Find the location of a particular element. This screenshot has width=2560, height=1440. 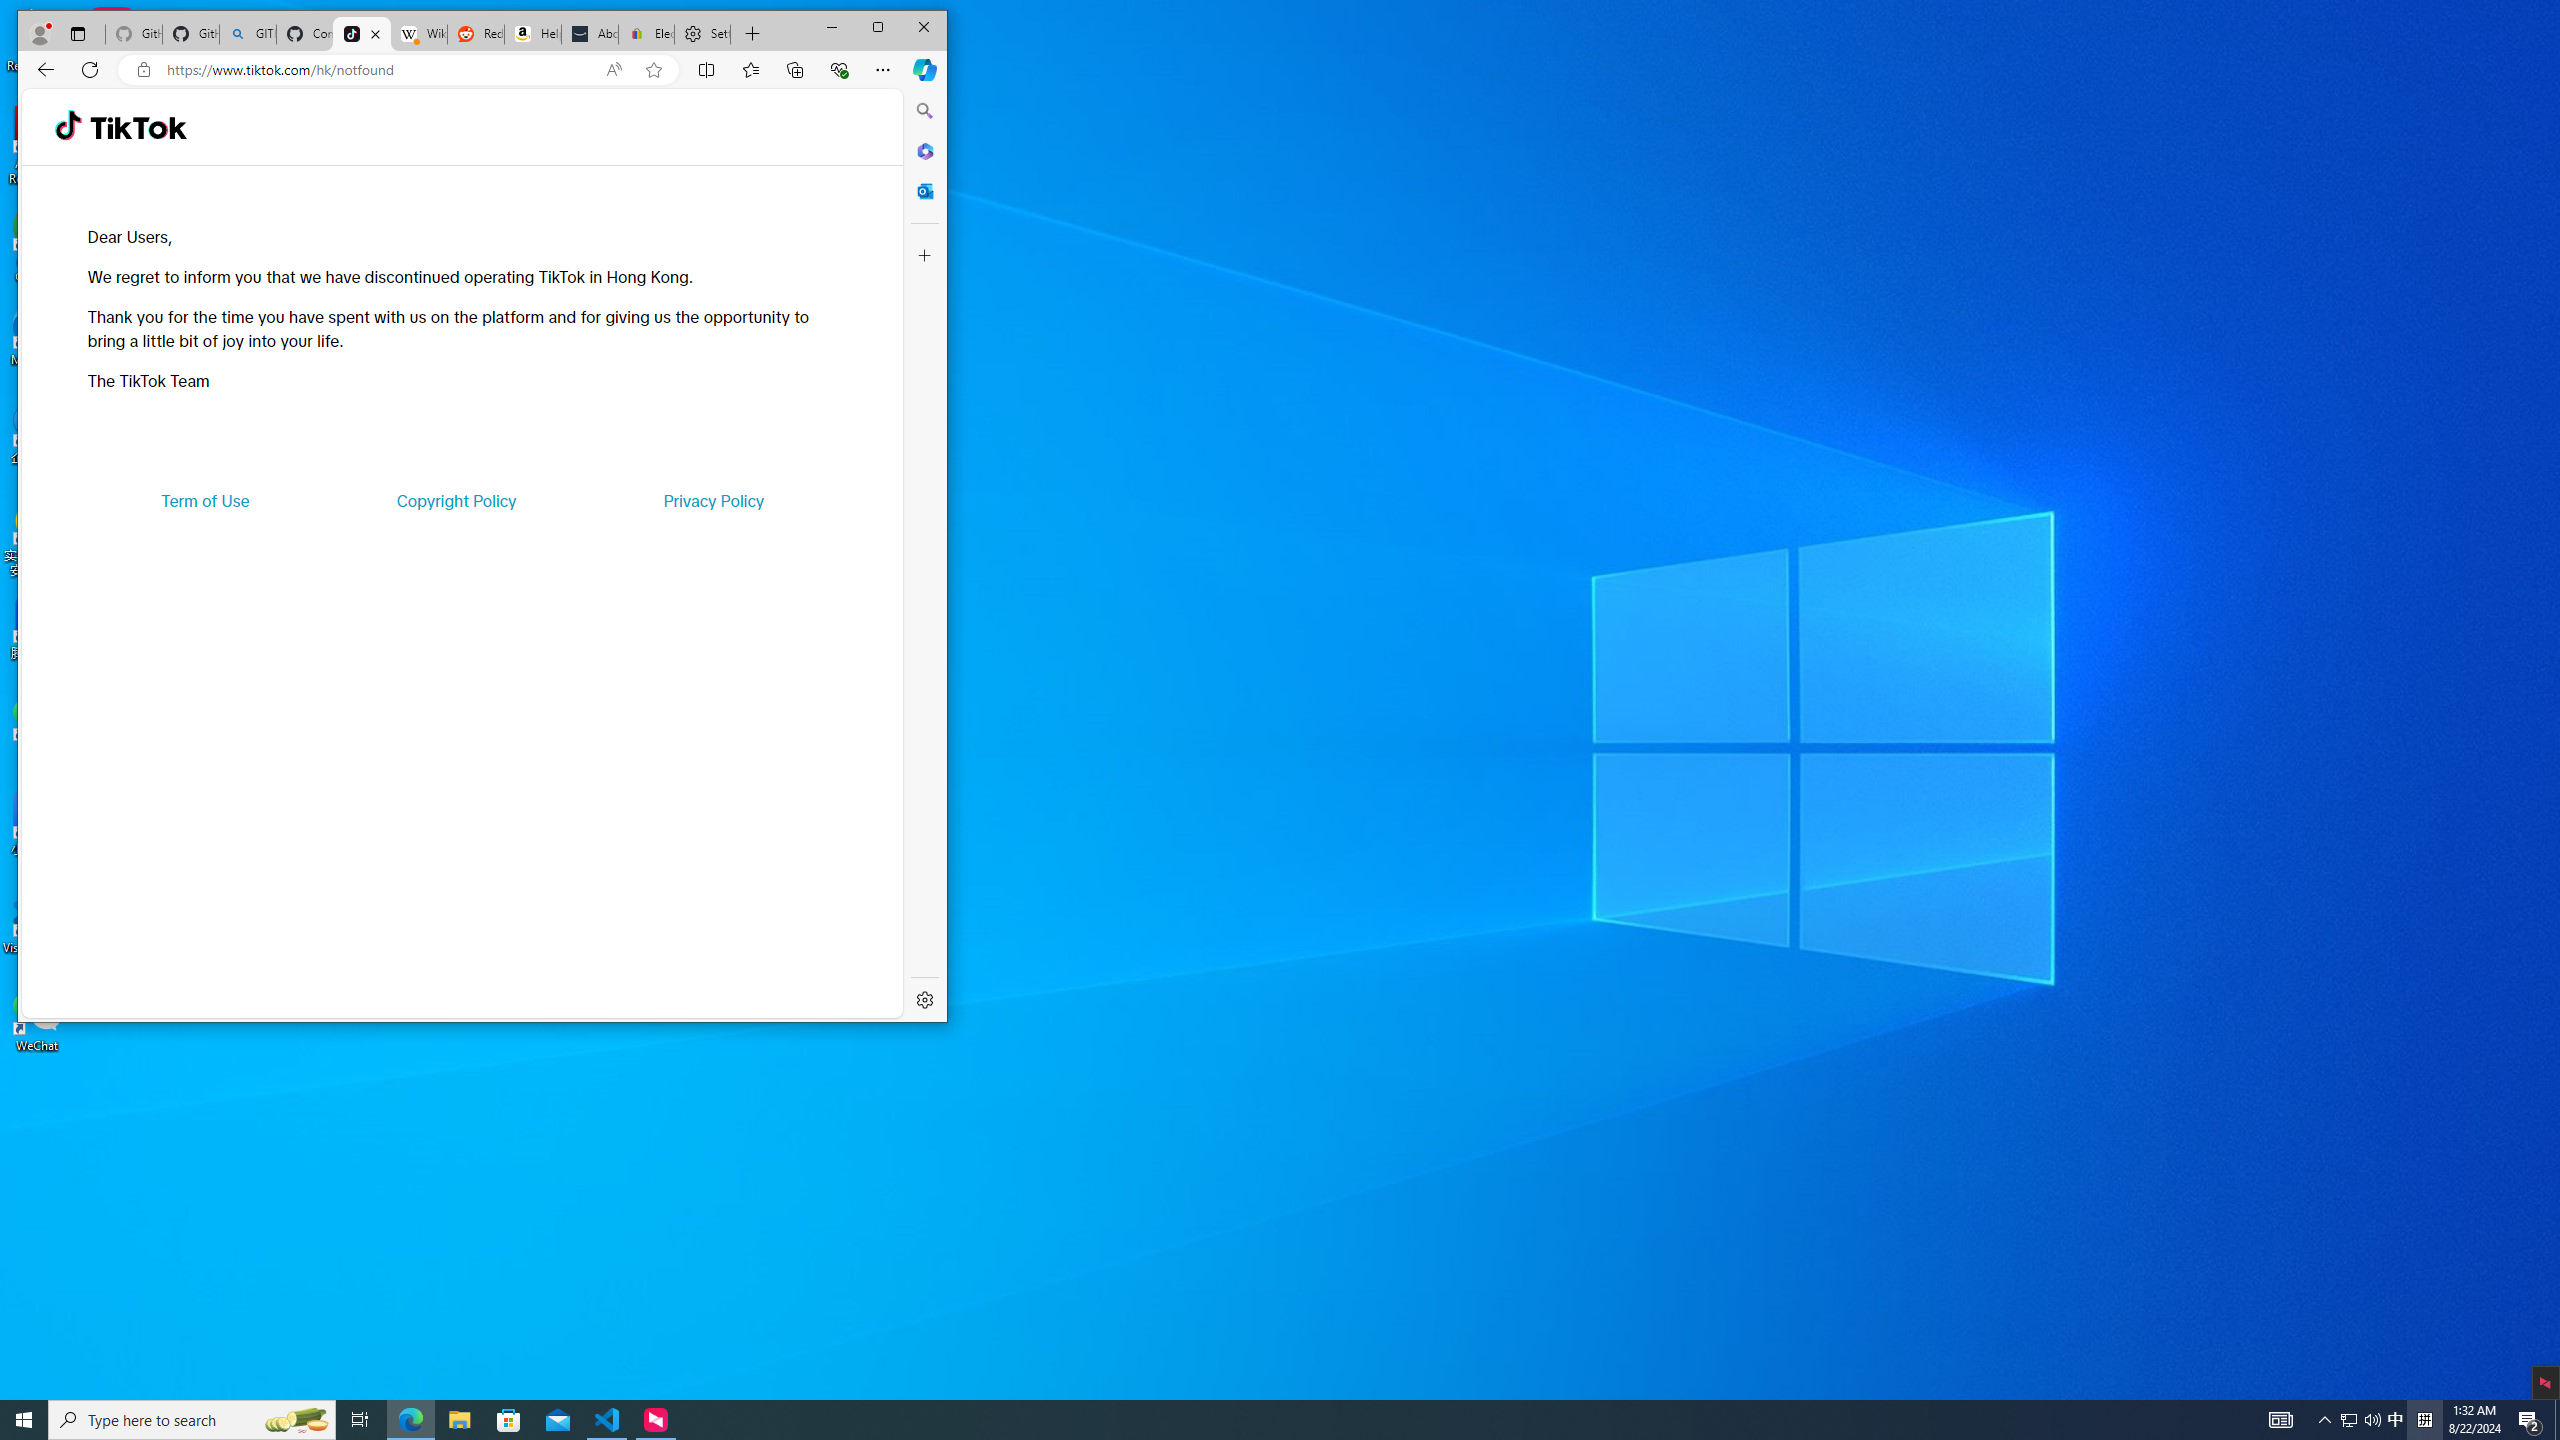

User Promoted Notification Area is located at coordinates (2361, 1420).